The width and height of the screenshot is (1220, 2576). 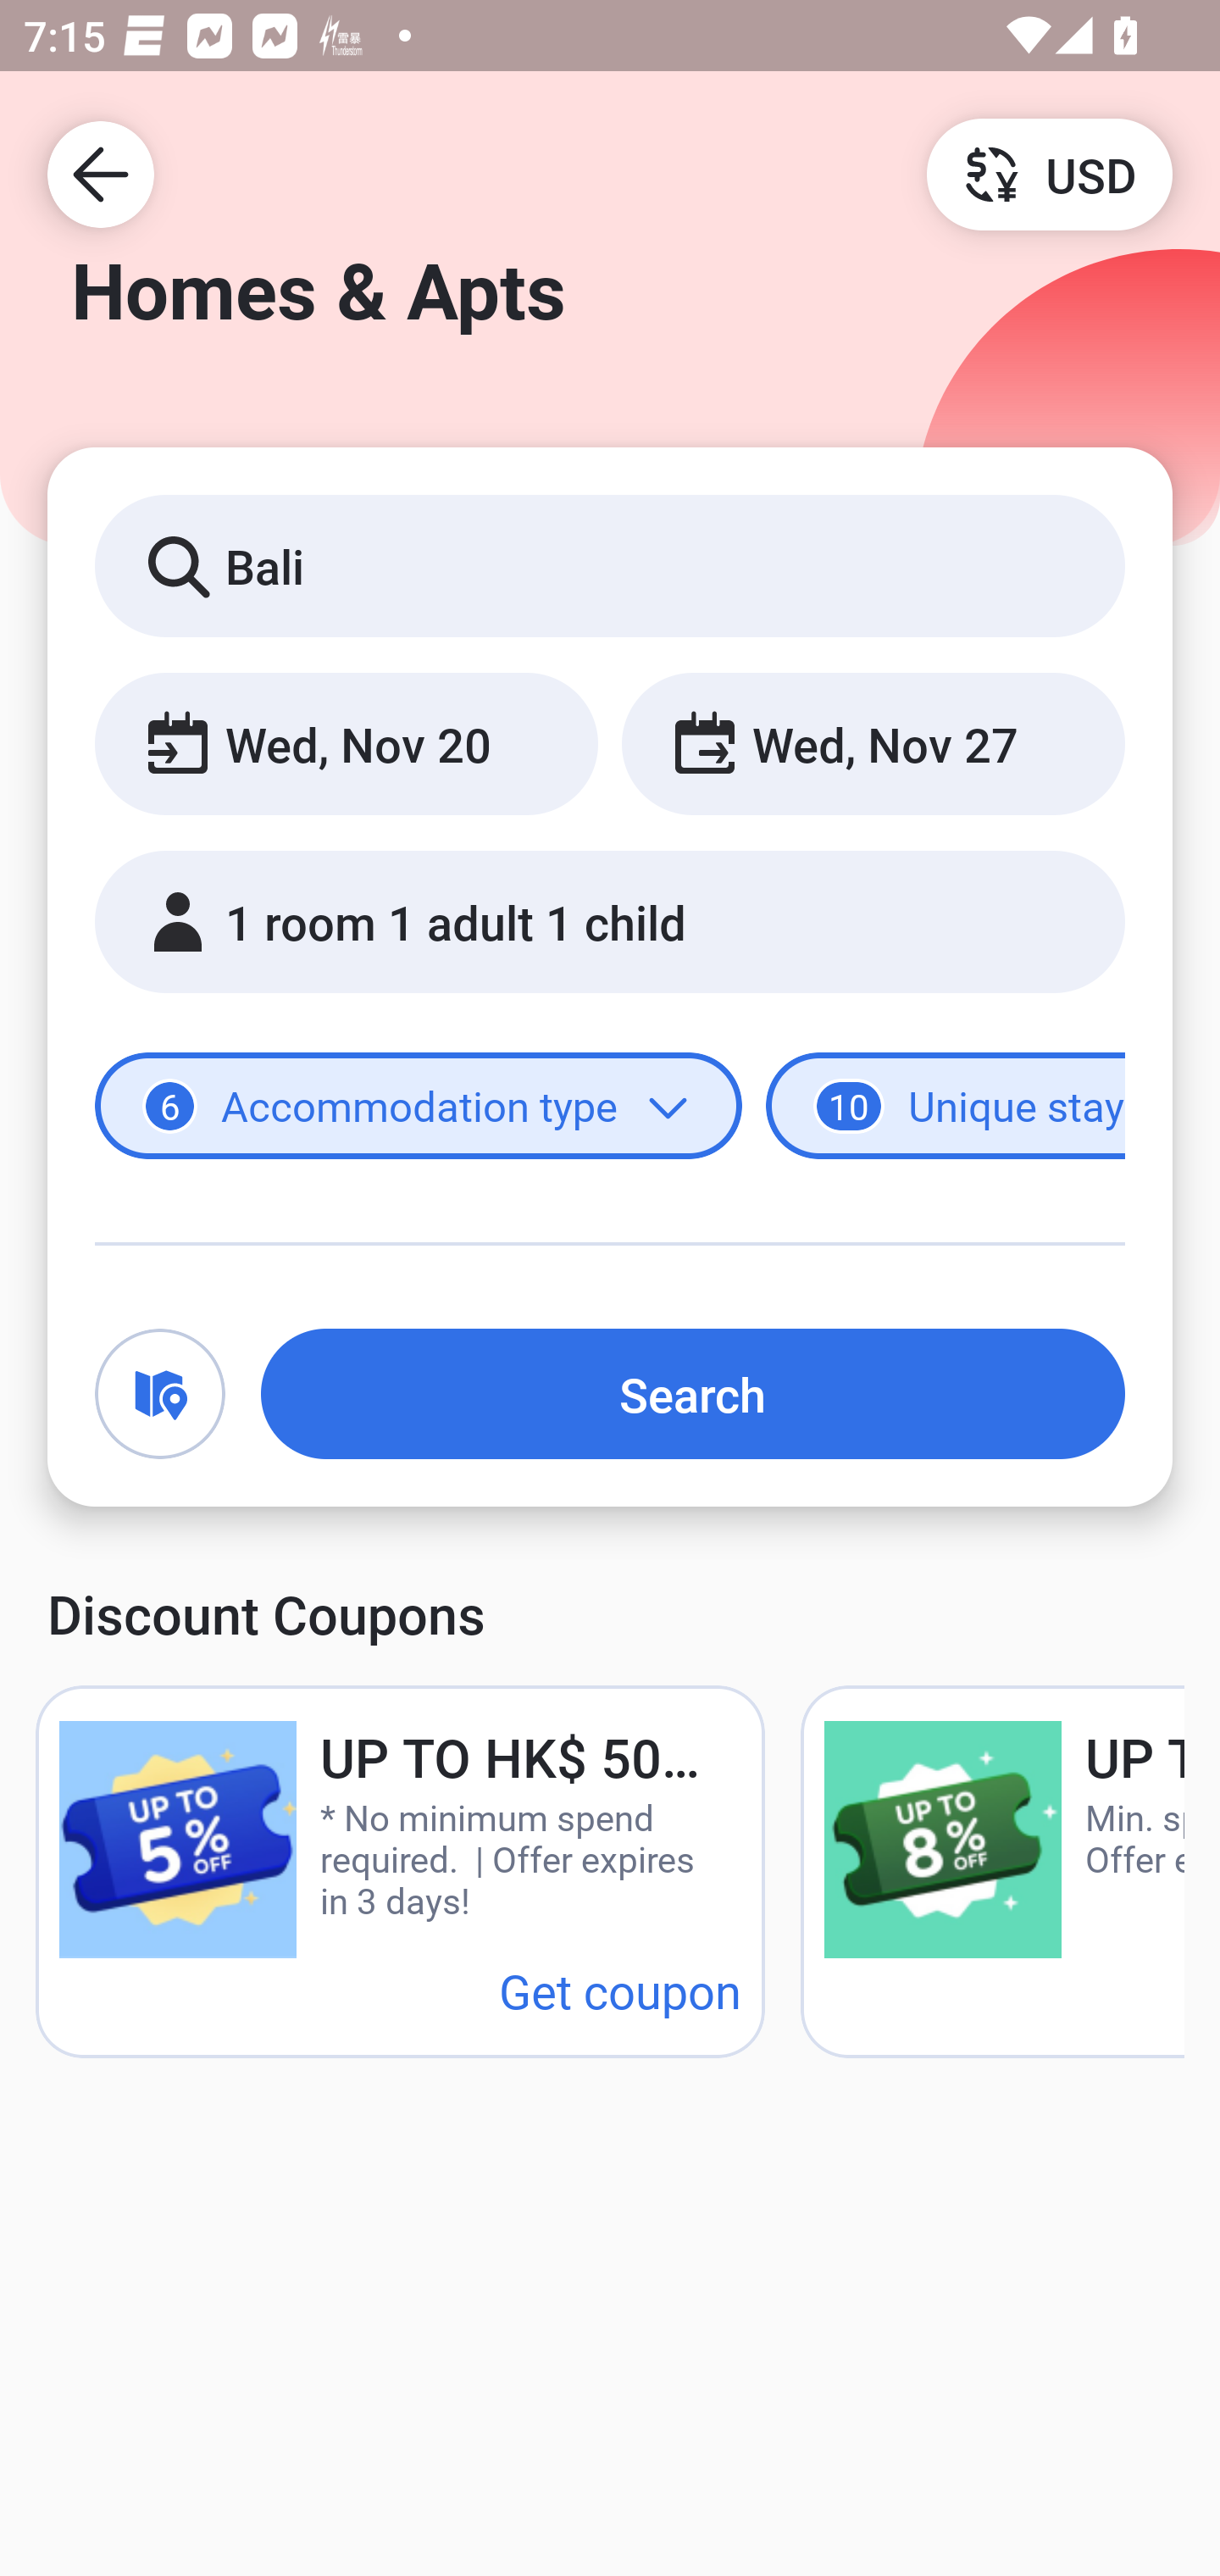 I want to click on Get coupon, so click(x=620, y=1990).